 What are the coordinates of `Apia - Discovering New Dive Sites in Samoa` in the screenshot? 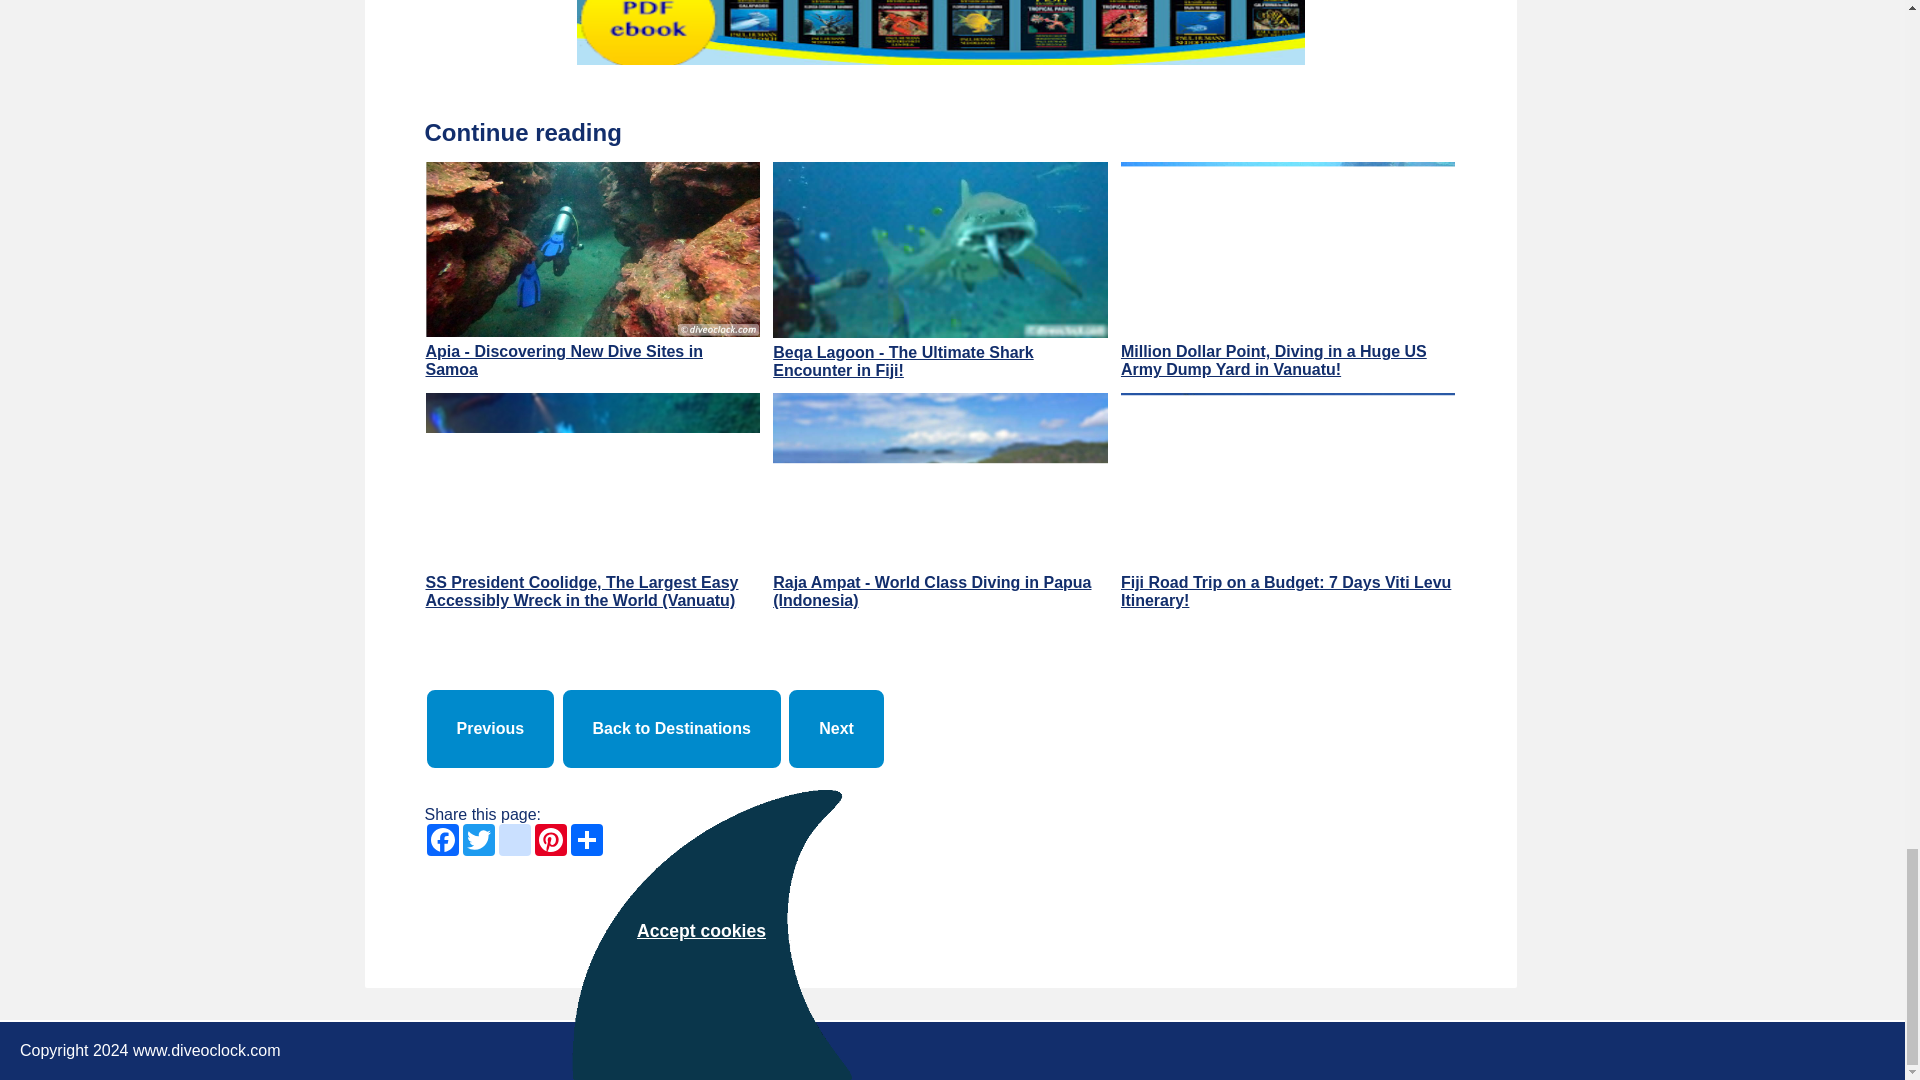 It's located at (593, 272).